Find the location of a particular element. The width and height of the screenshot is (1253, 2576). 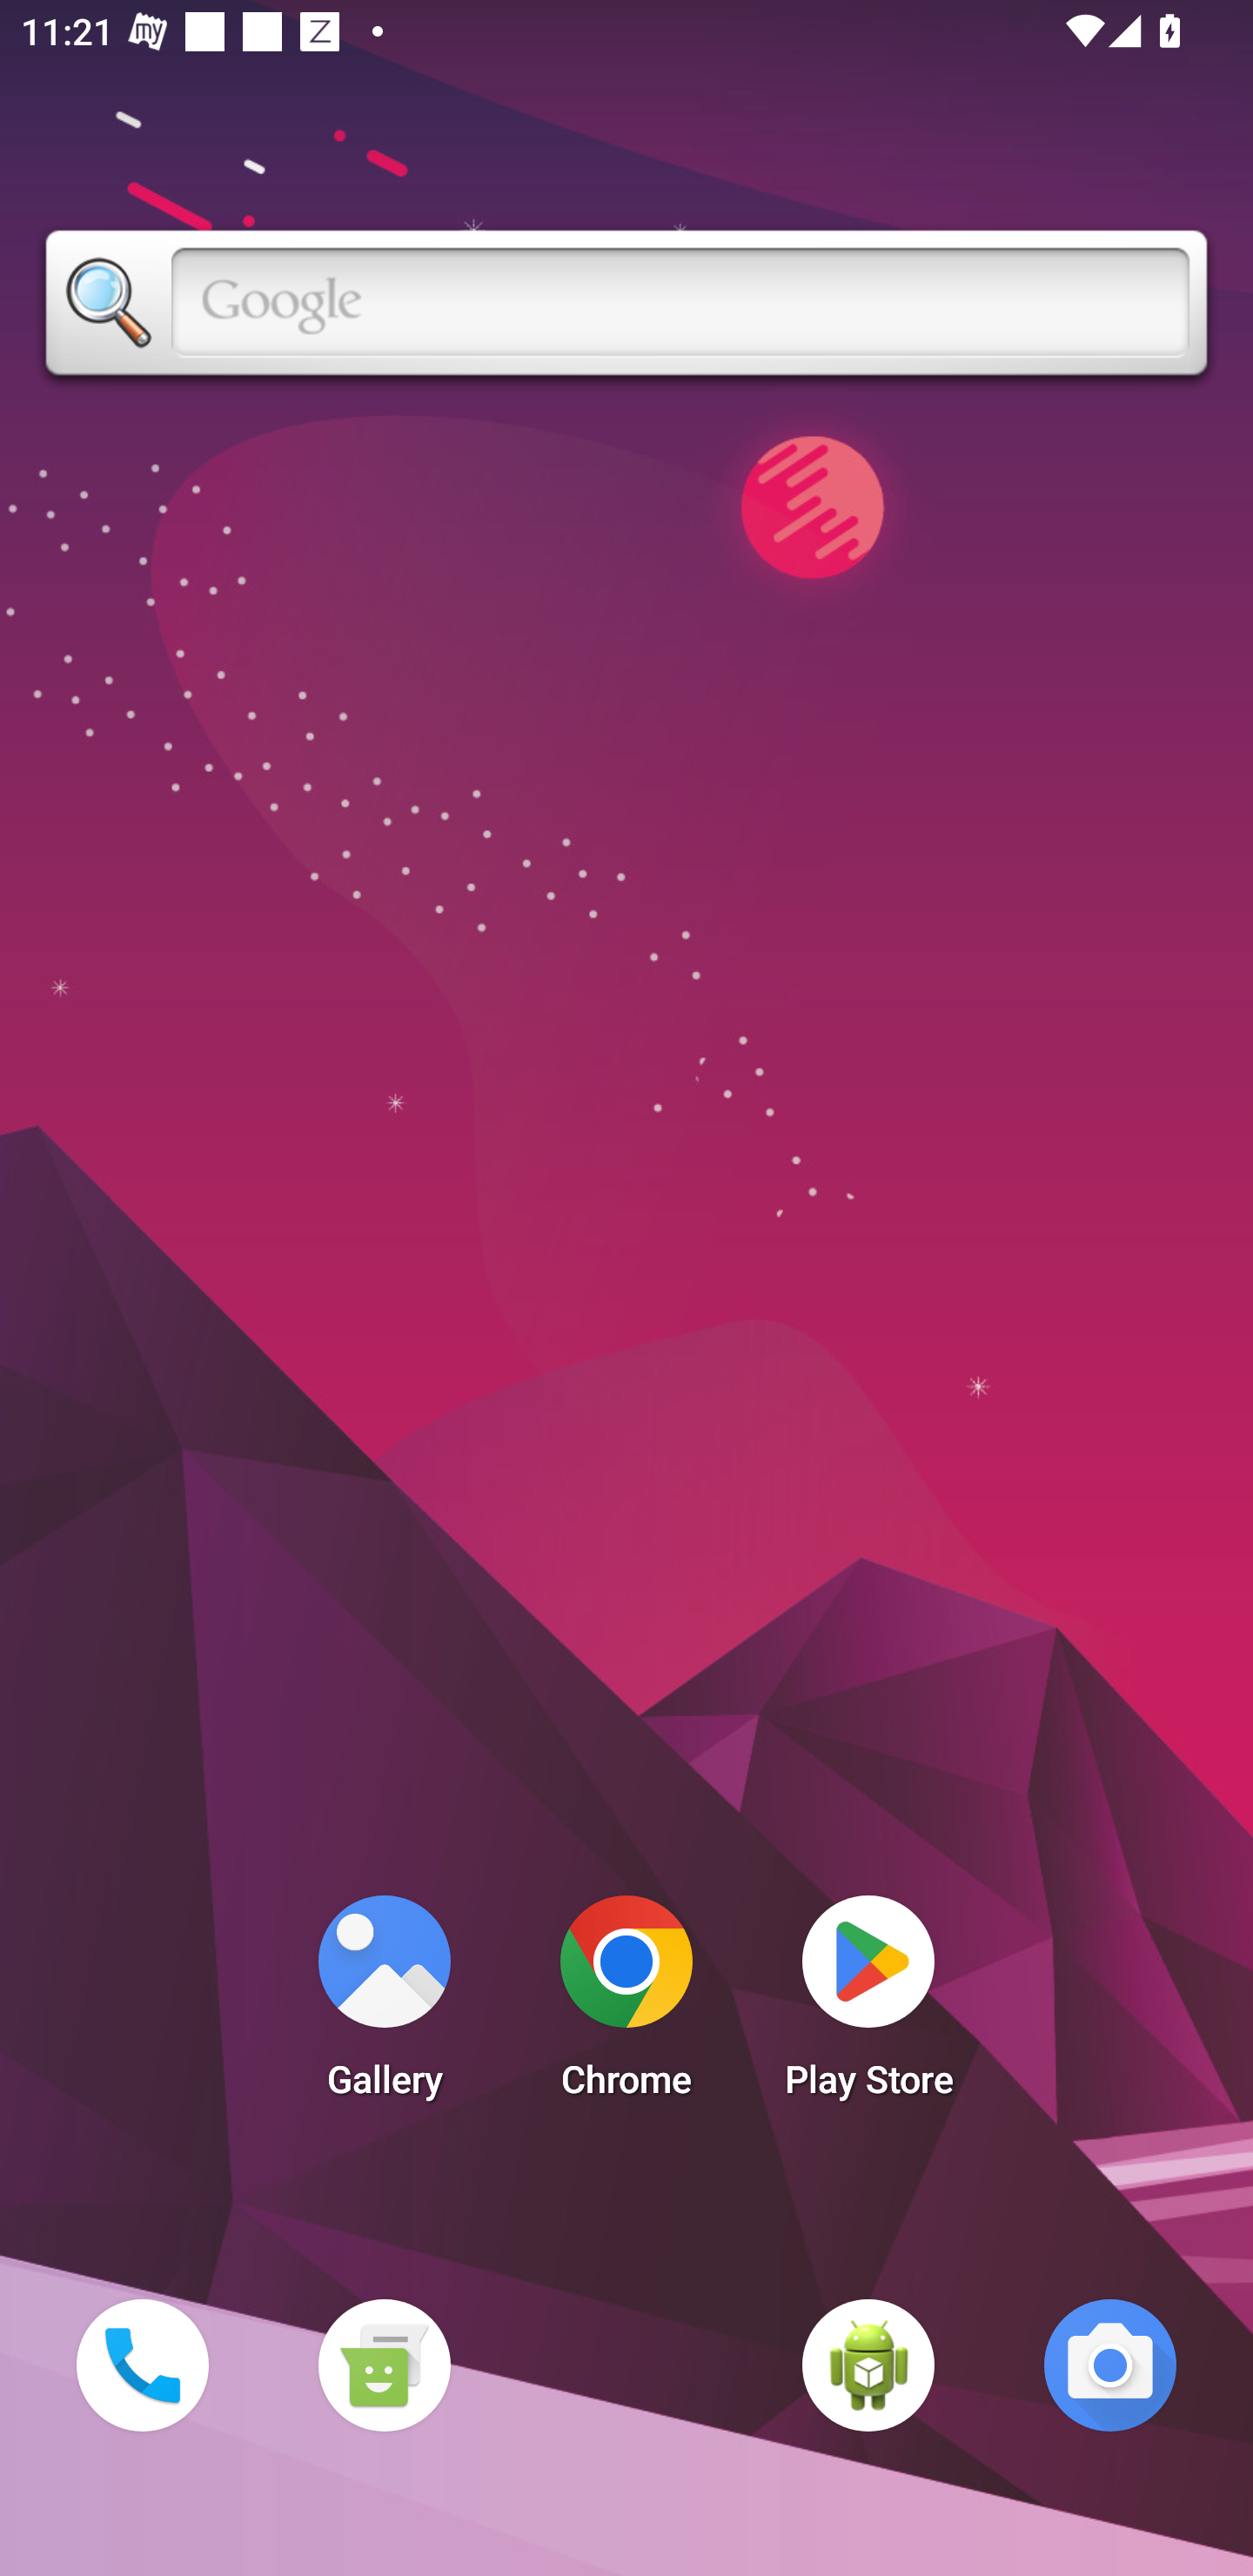

Camera is located at coordinates (1110, 2365).